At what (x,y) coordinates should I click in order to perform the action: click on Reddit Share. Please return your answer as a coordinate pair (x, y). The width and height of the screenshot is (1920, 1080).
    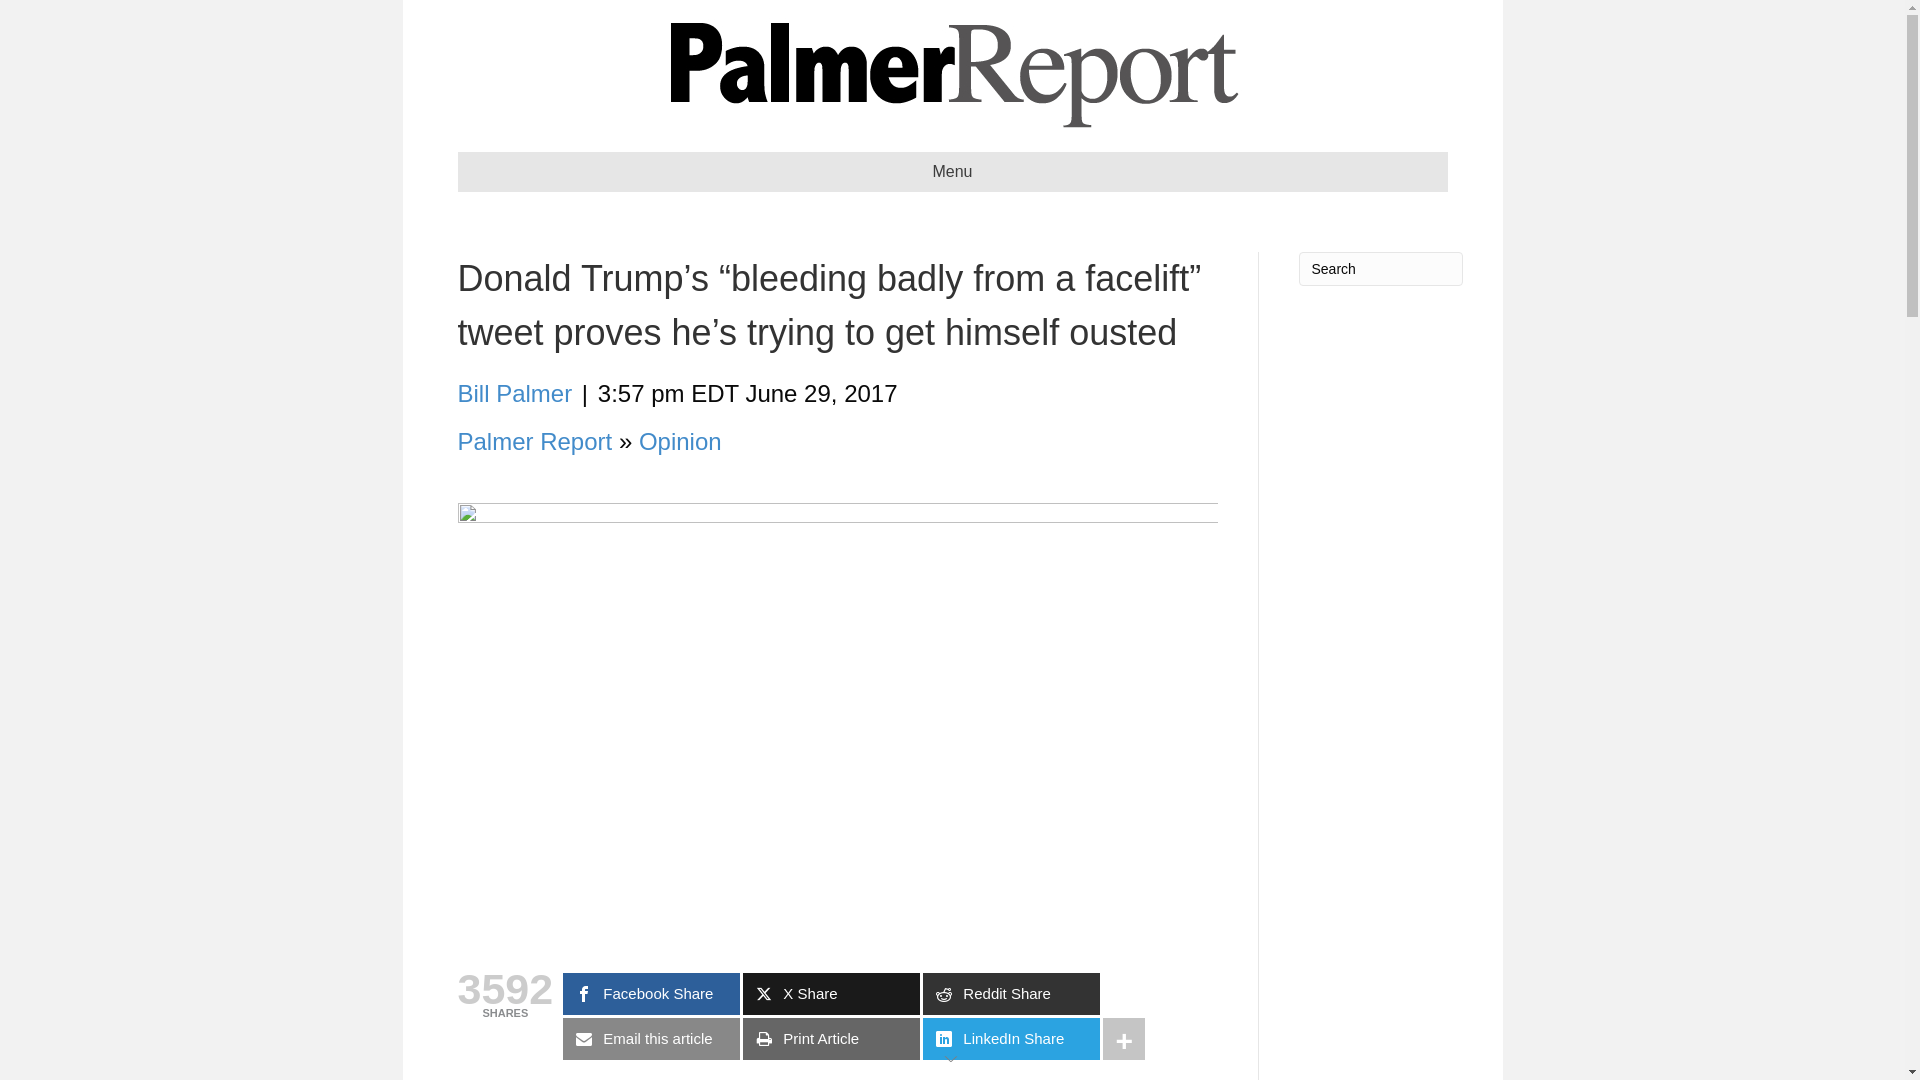
    Looking at the image, I should click on (1012, 994).